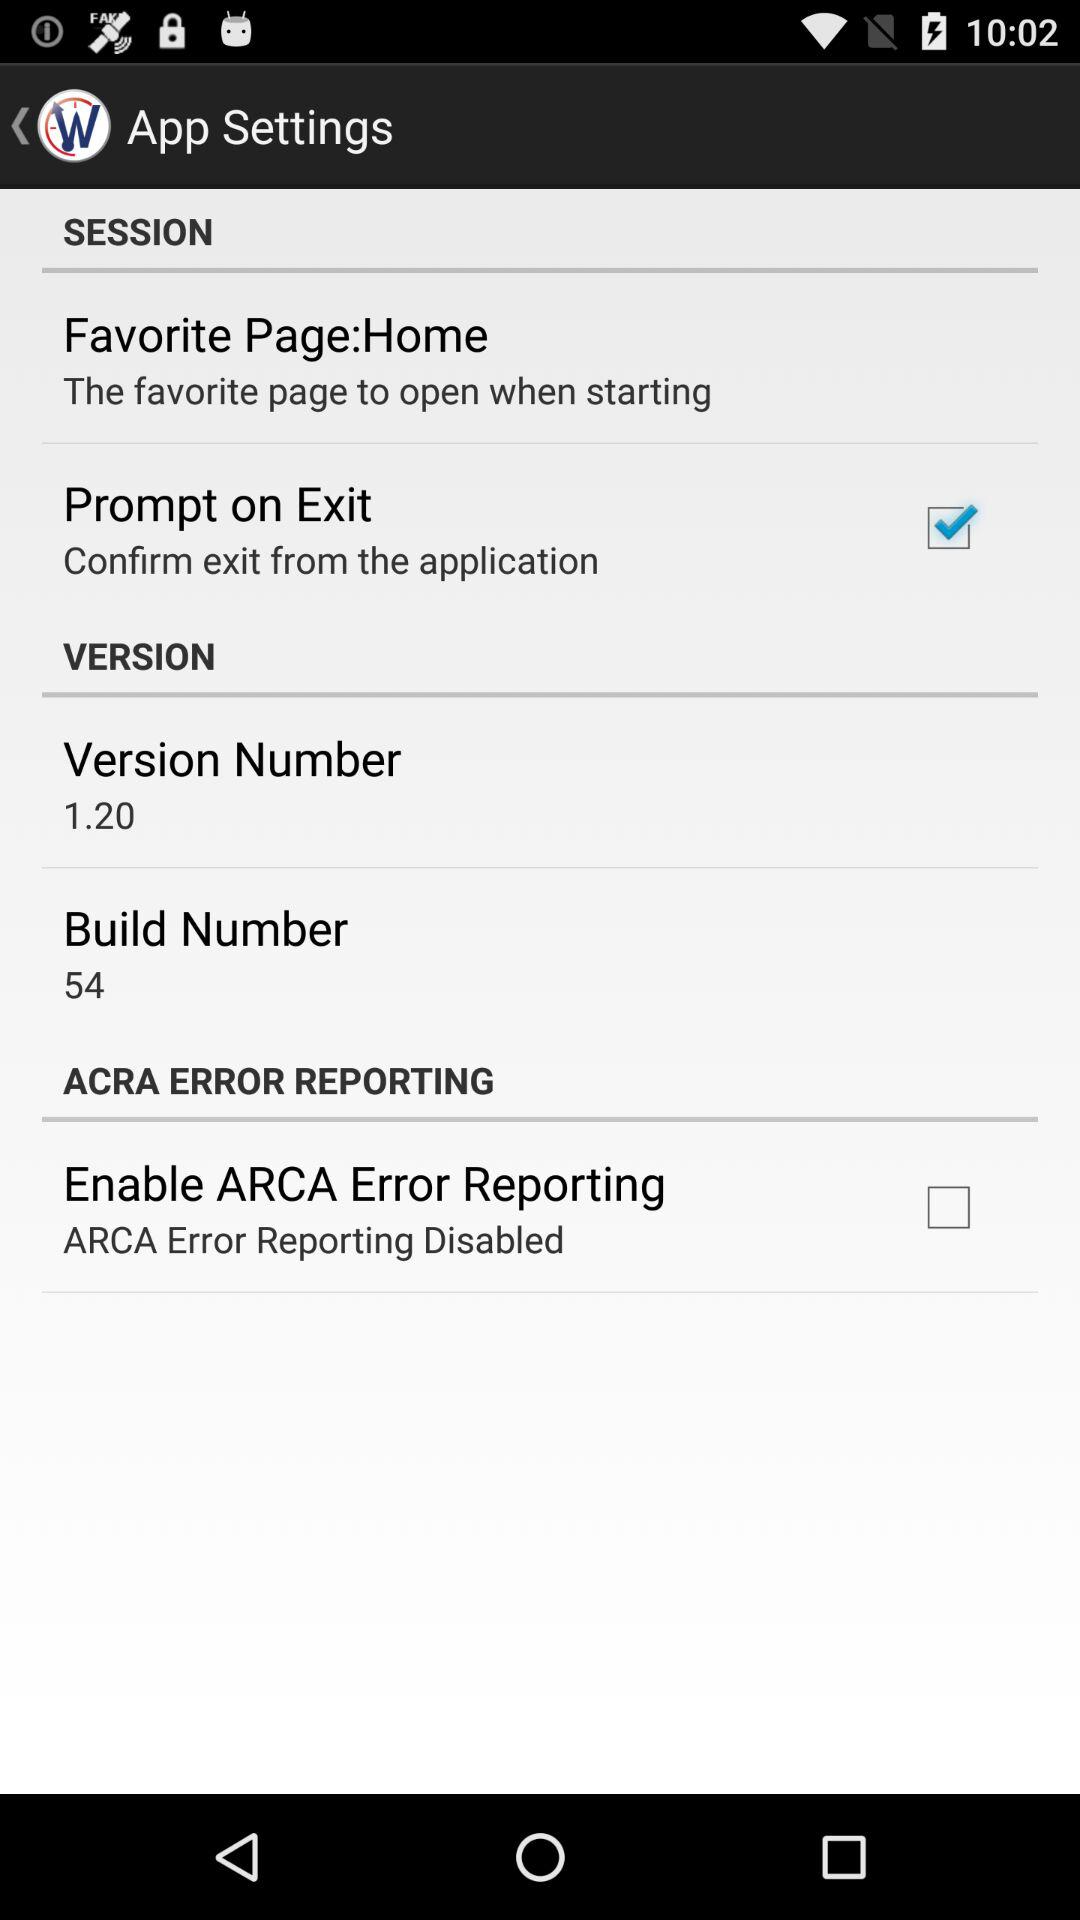  Describe the element at coordinates (540, 231) in the screenshot. I see `tap session icon` at that location.